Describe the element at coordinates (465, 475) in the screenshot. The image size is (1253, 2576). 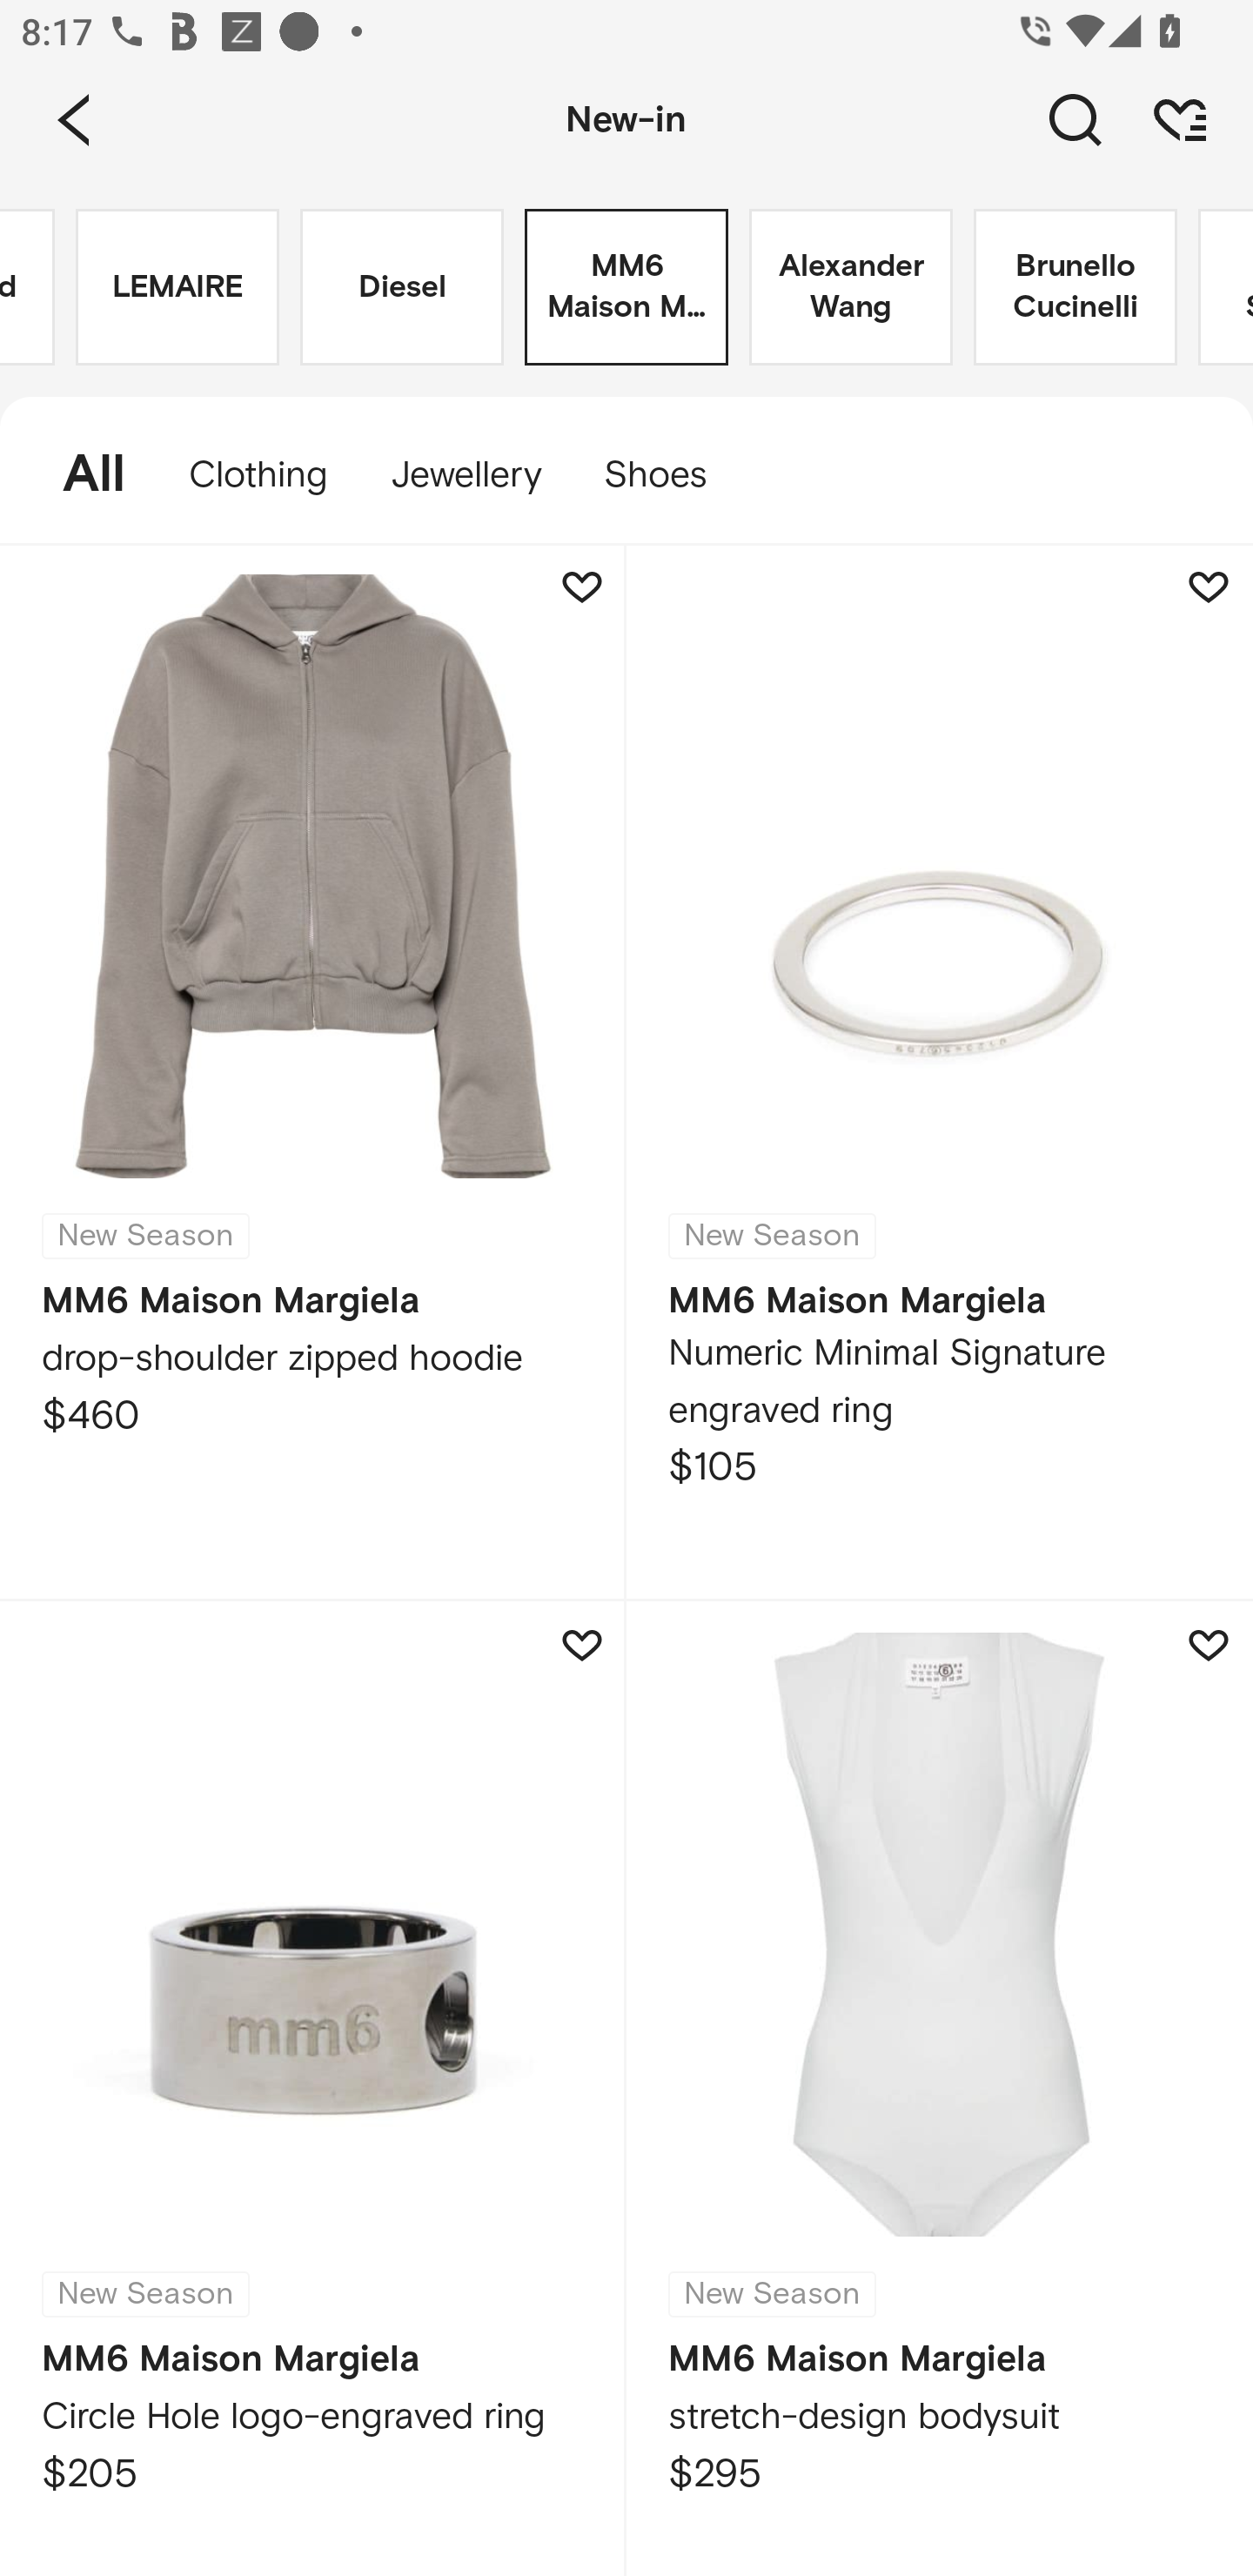
I see `Jewellery` at that location.